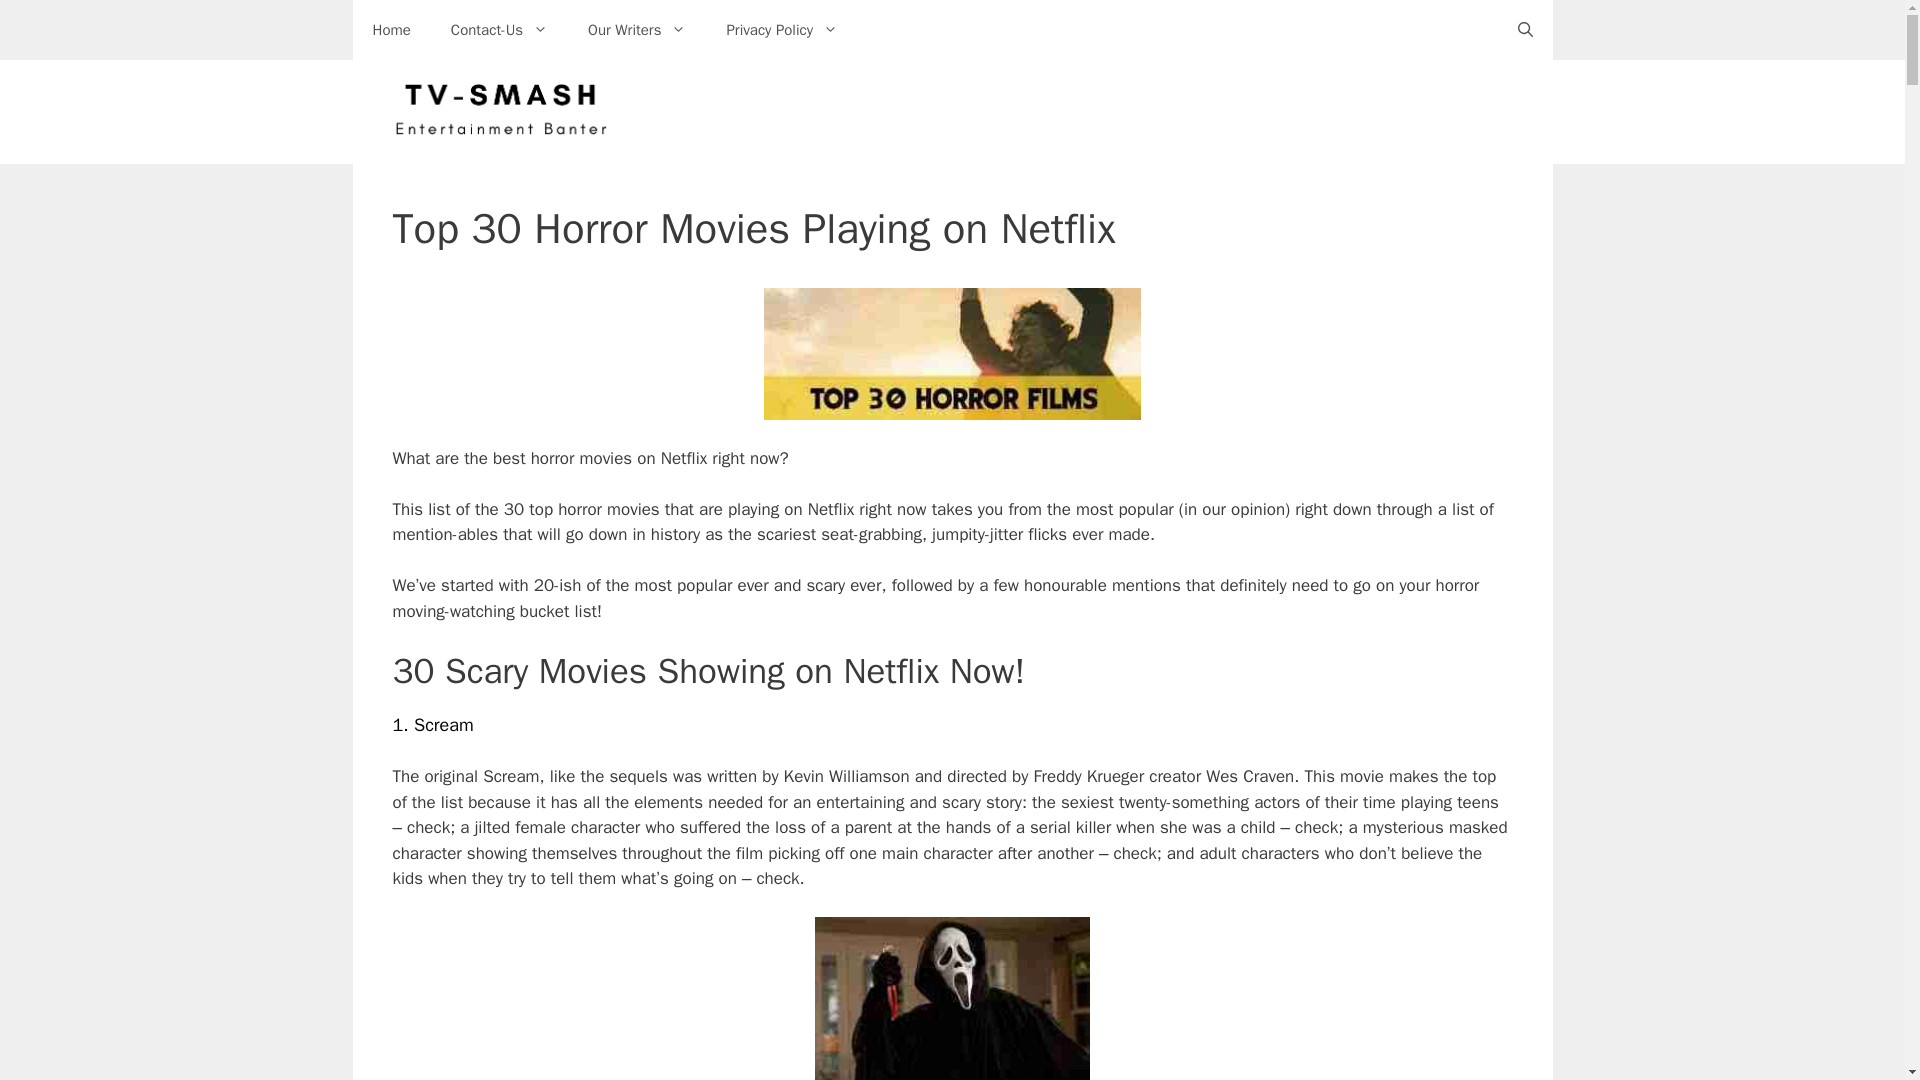  What do you see at coordinates (390, 30) in the screenshot?
I see `Home` at bounding box center [390, 30].